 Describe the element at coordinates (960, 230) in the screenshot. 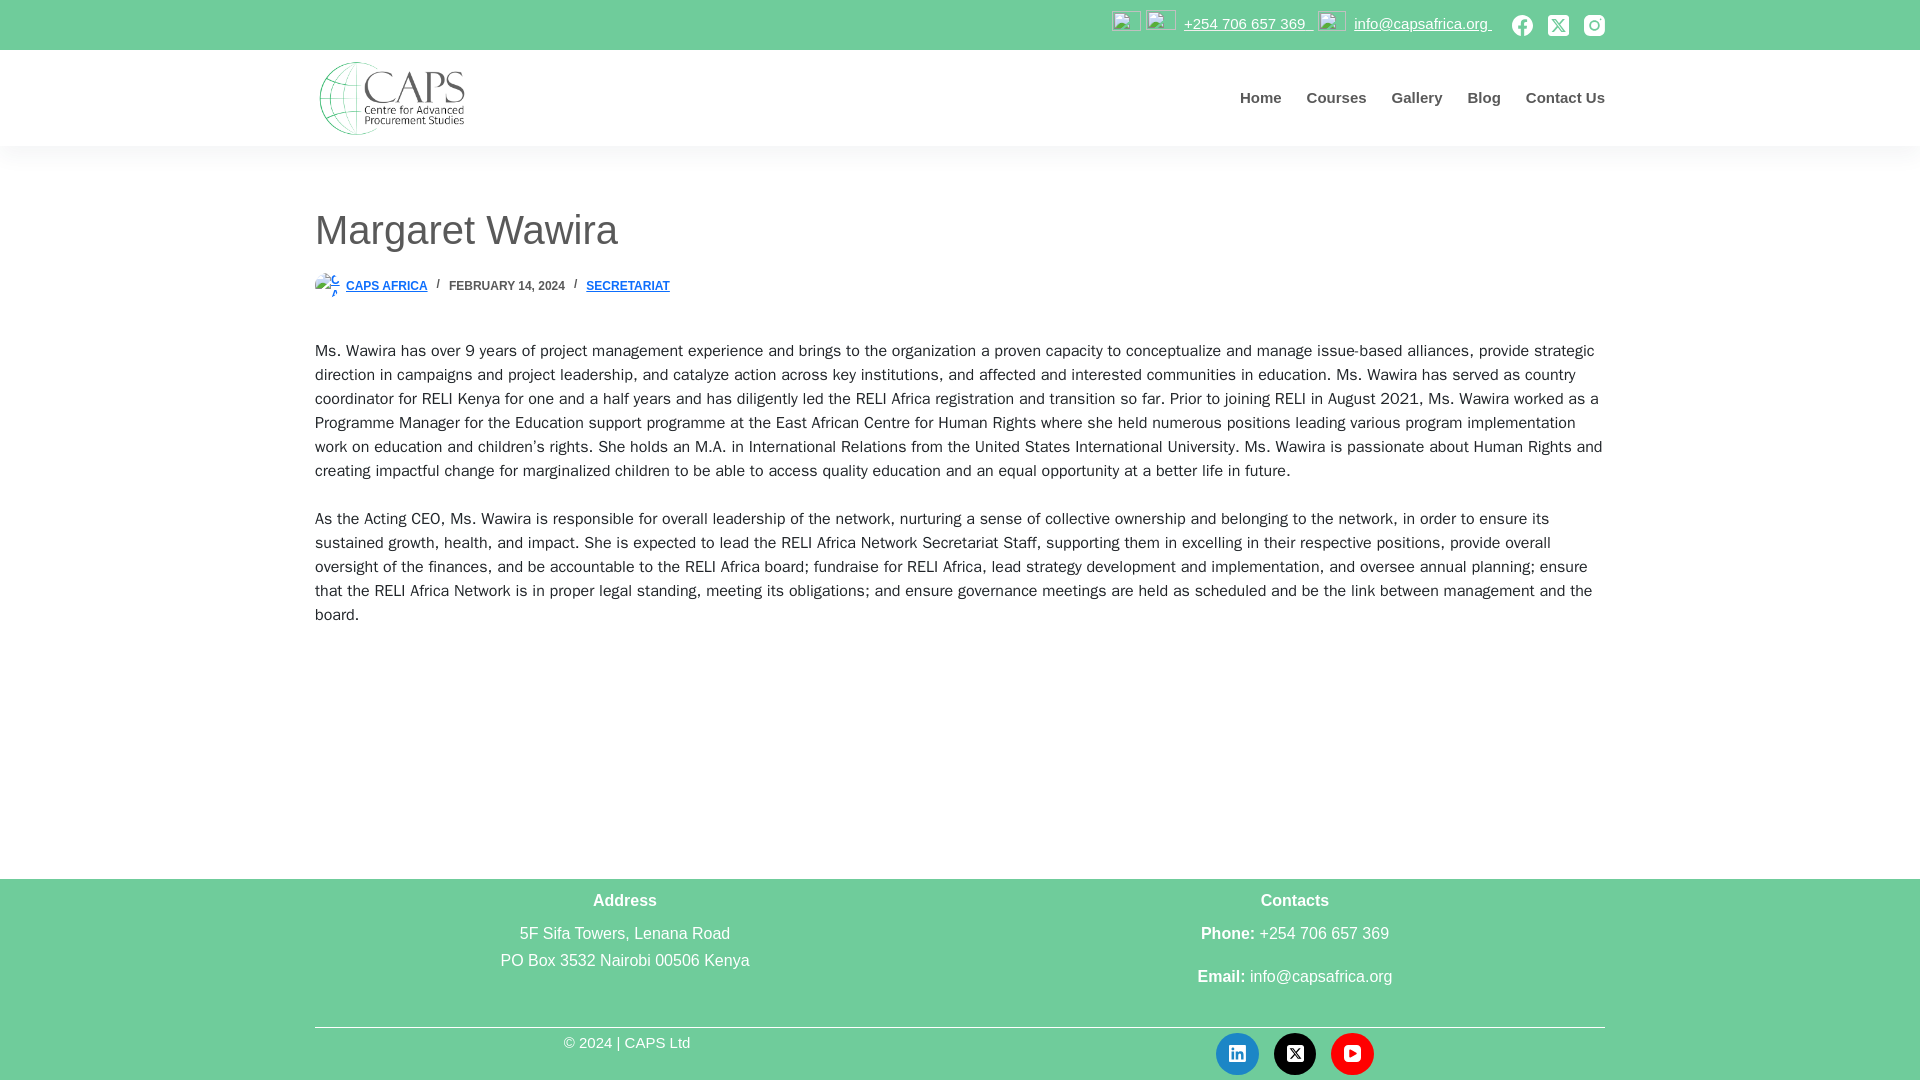

I see `Margaret Wawira` at that location.